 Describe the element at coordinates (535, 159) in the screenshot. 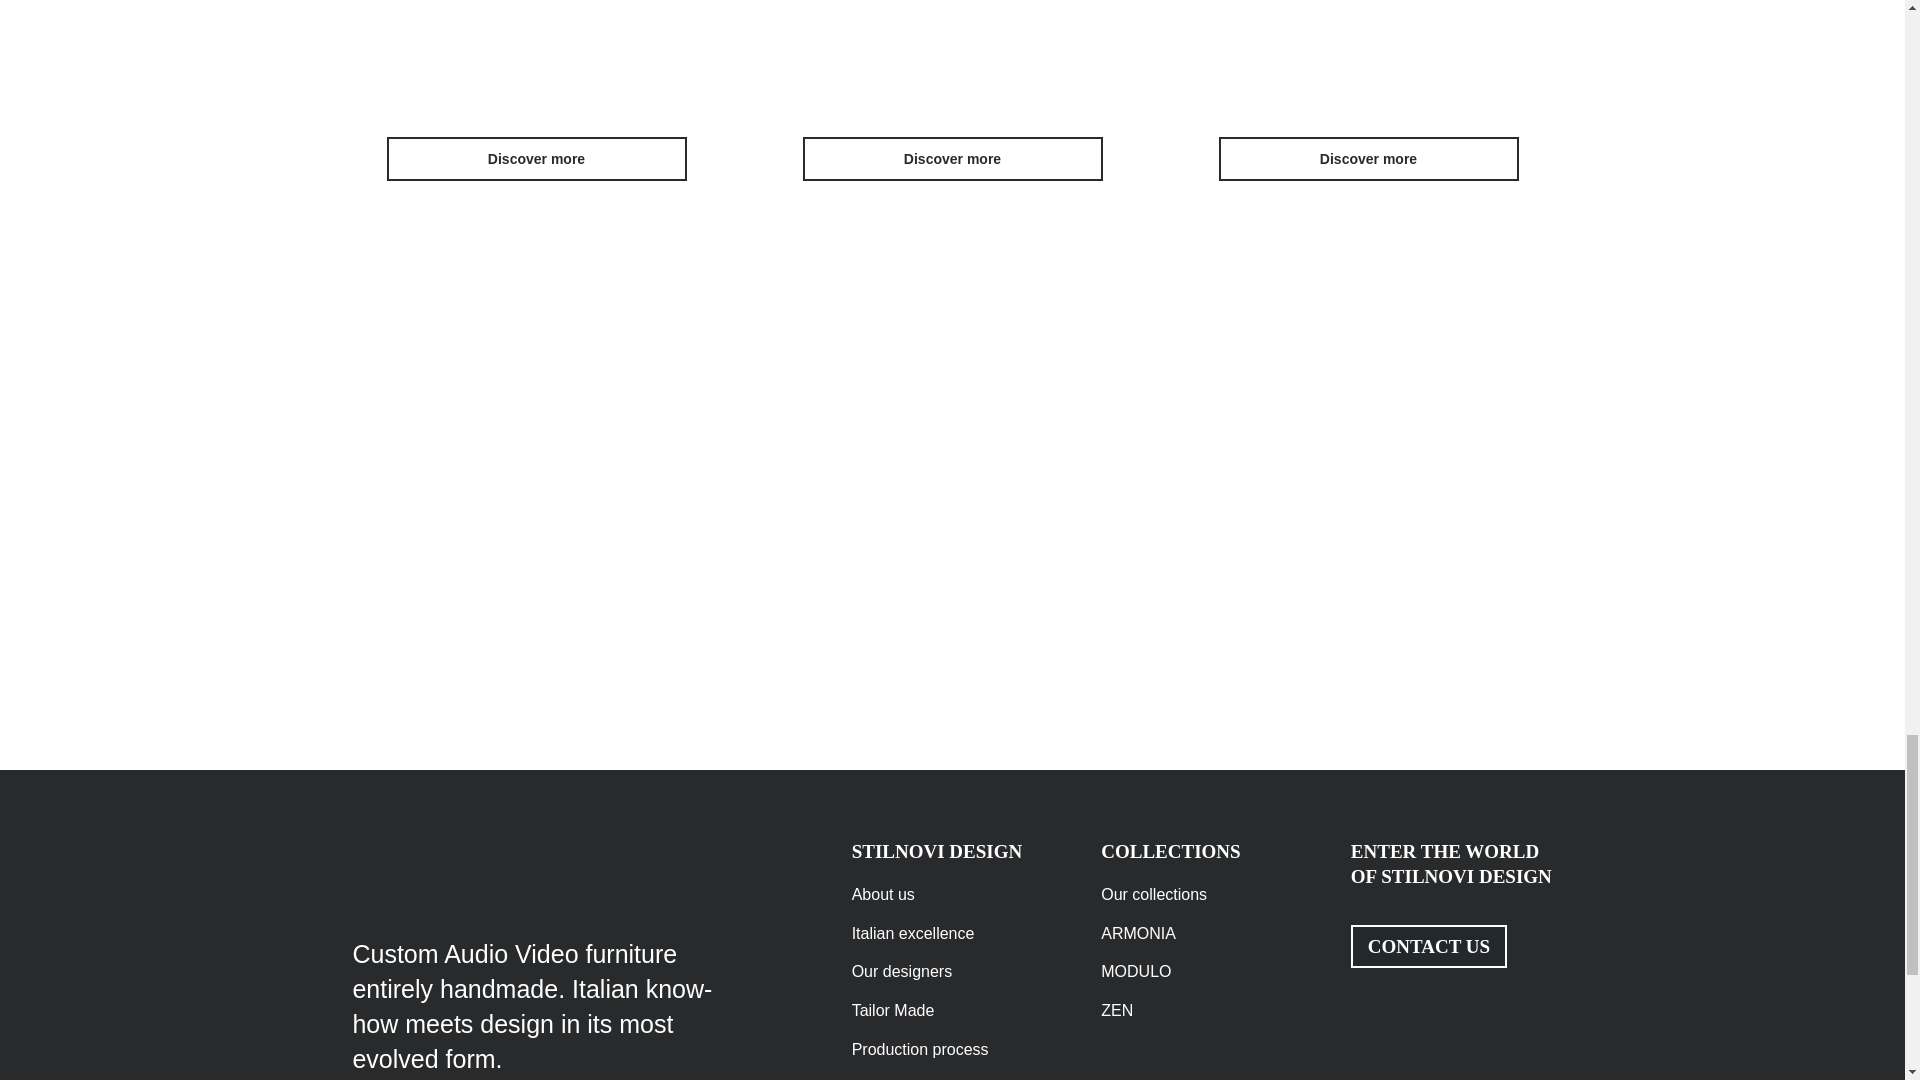

I see `Discover more` at that location.